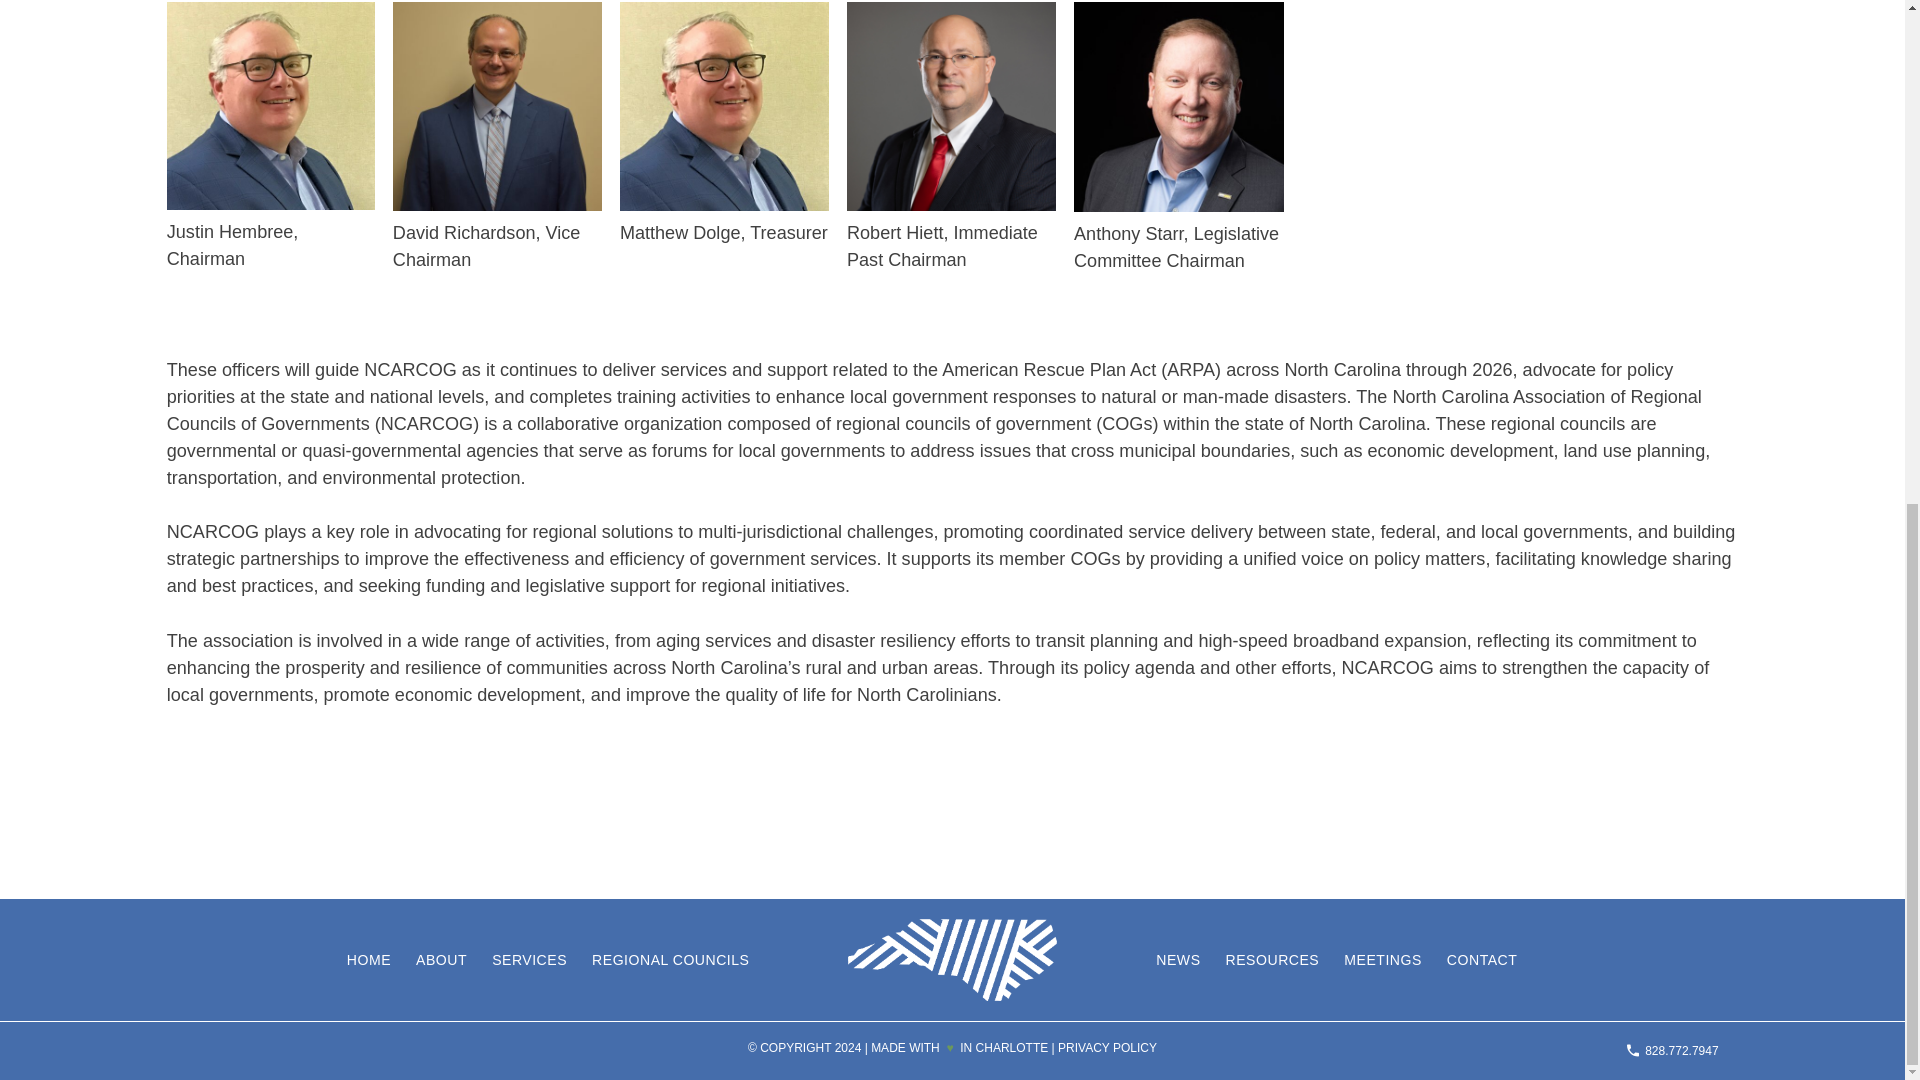  What do you see at coordinates (1482, 959) in the screenshot?
I see `CONTACT` at bounding box center [1482, 959].